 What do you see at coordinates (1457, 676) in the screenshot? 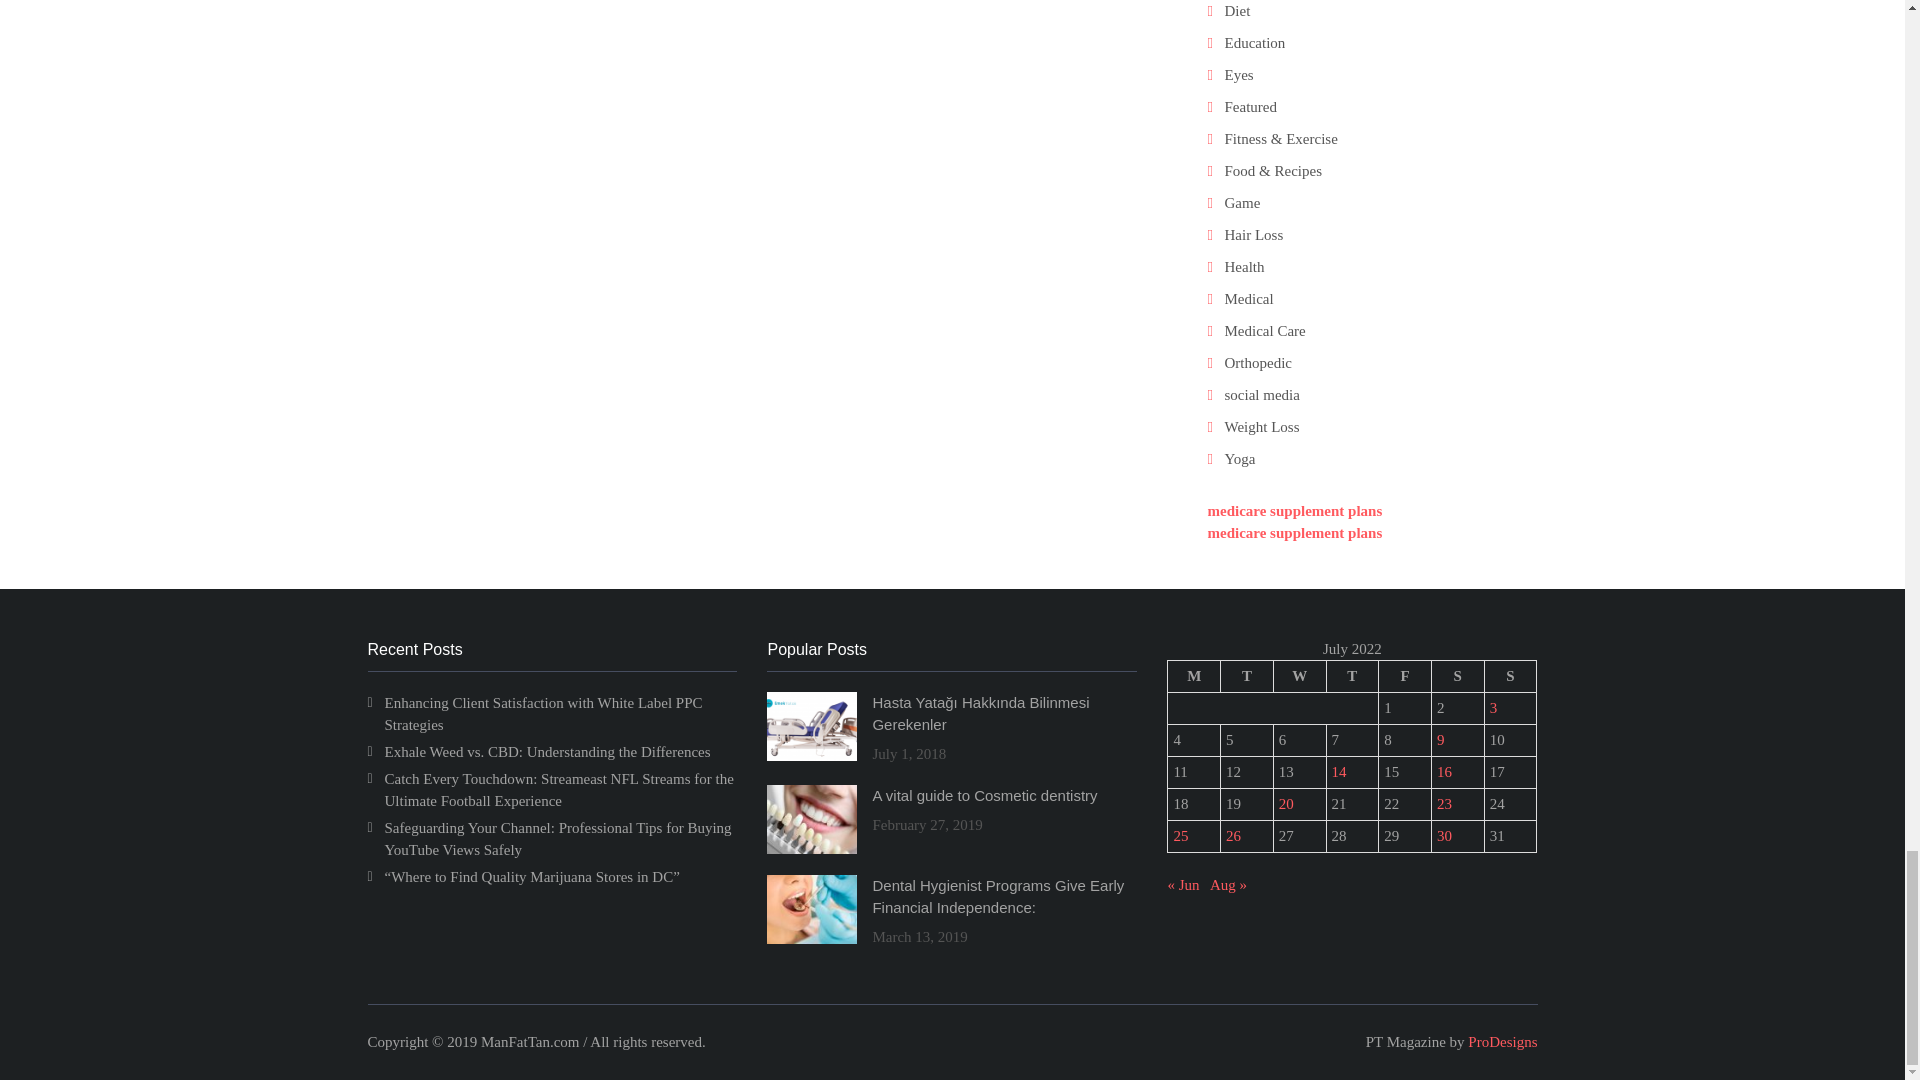
I see `Saturday` at bounding box center [1457, 676].